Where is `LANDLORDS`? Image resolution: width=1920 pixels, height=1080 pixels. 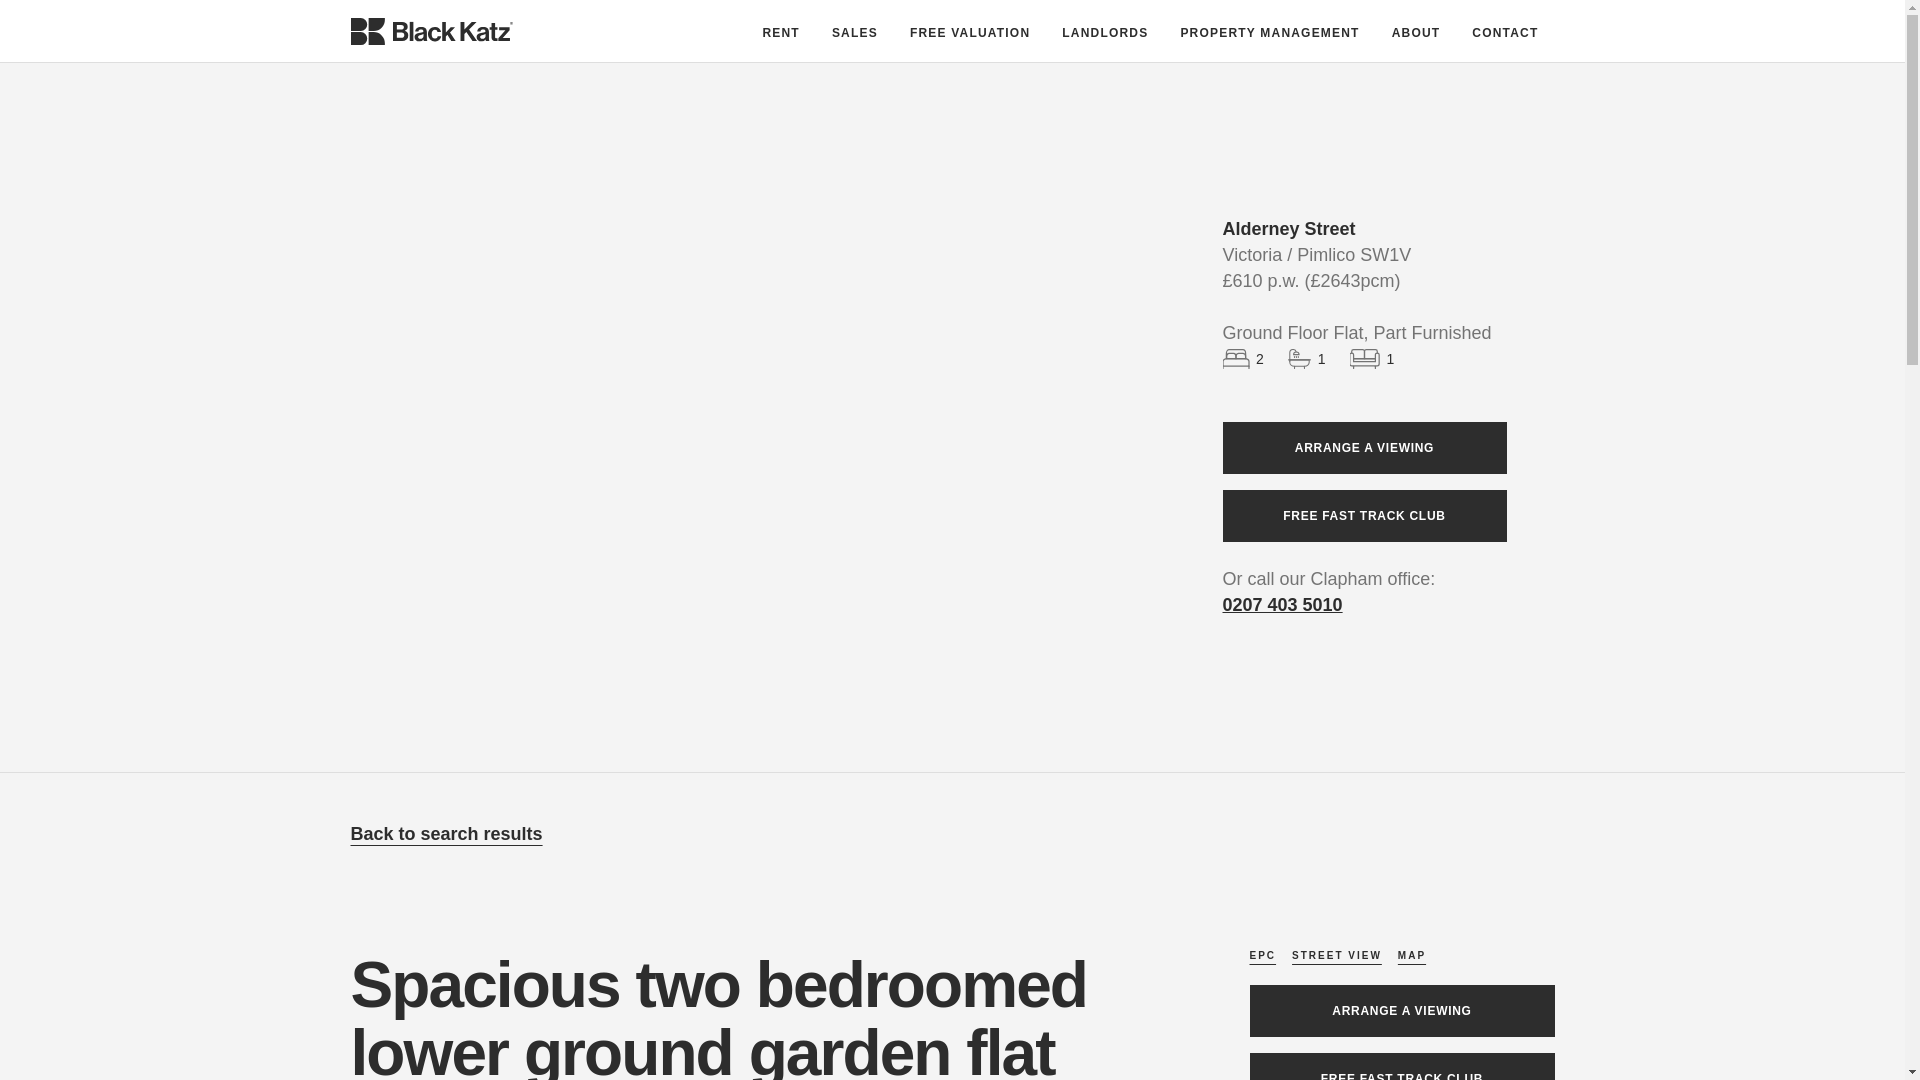 LANDLORDS is located at coordinates (1104, 30).